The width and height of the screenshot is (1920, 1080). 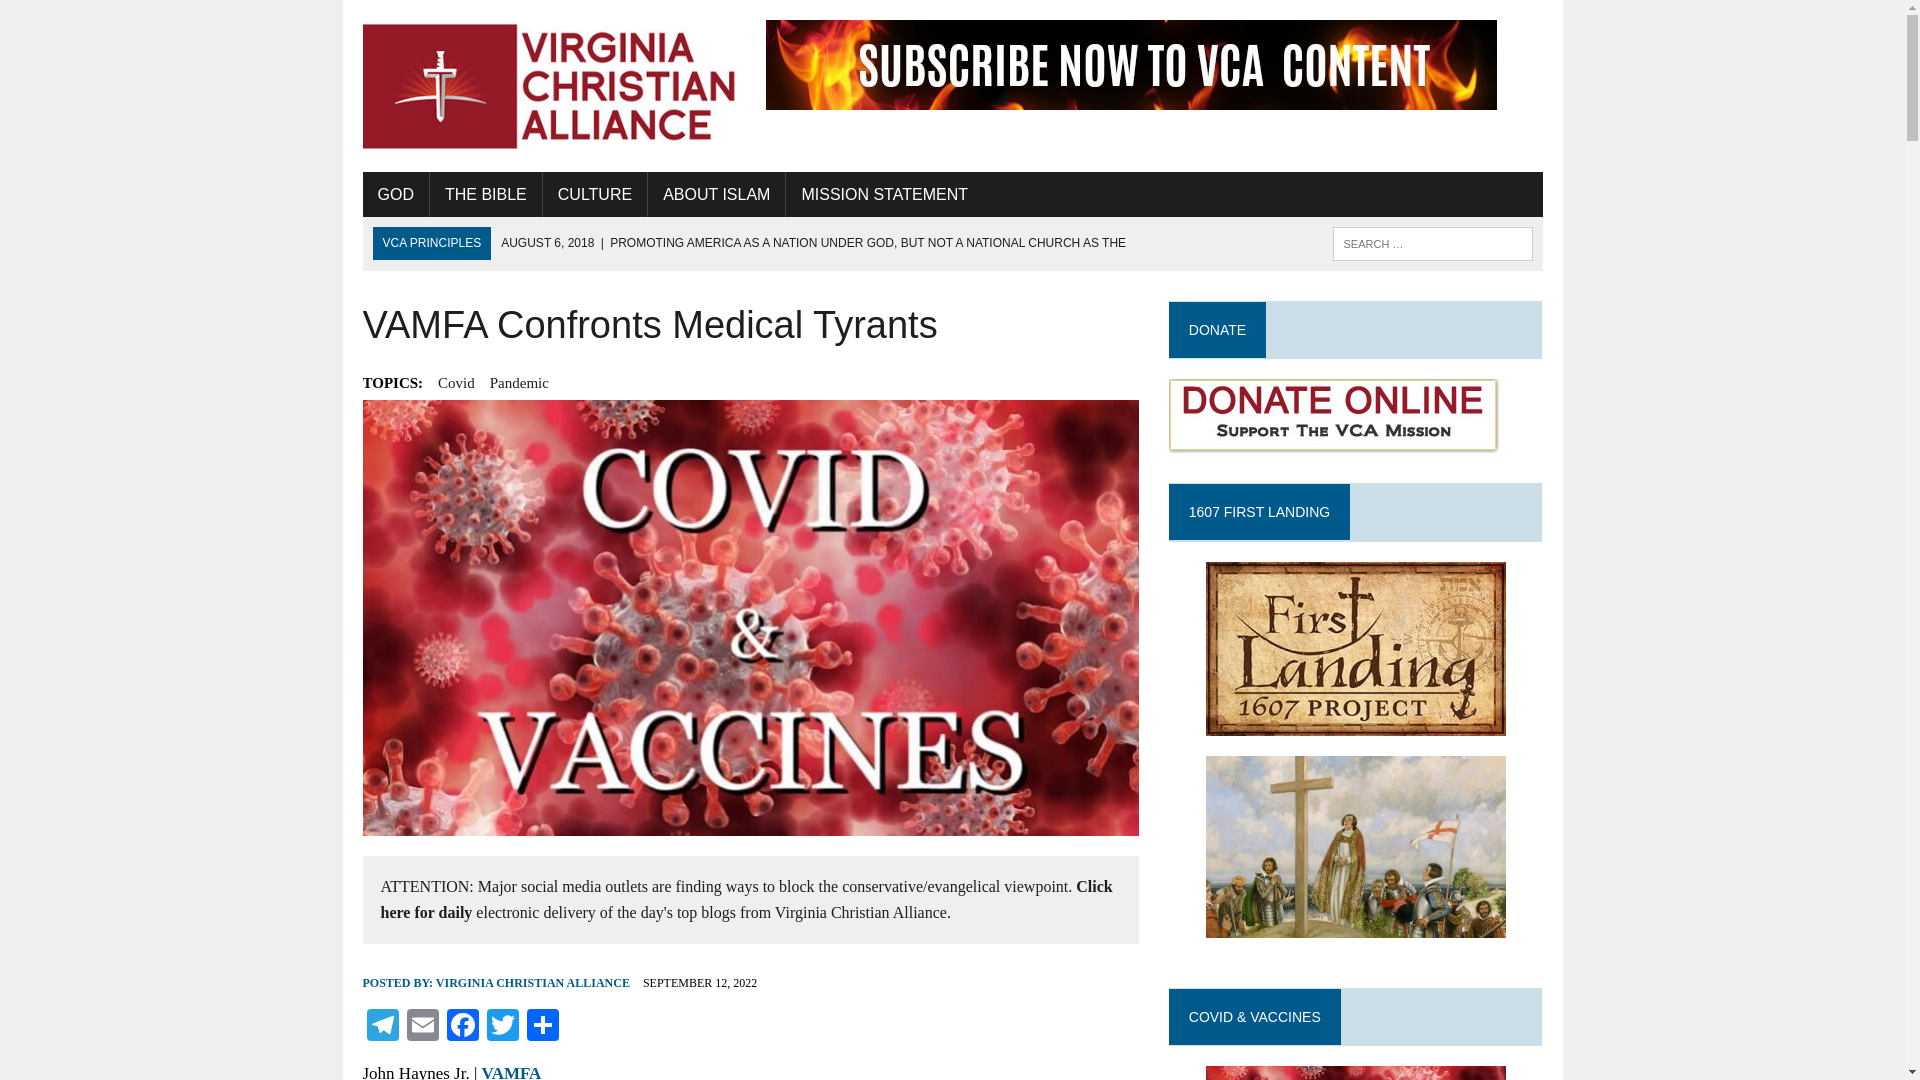 What do you see at coordinates (548, 86) in the screenshot?
I see `Virginia Christian Alliance` at bounding box center [548, 86].